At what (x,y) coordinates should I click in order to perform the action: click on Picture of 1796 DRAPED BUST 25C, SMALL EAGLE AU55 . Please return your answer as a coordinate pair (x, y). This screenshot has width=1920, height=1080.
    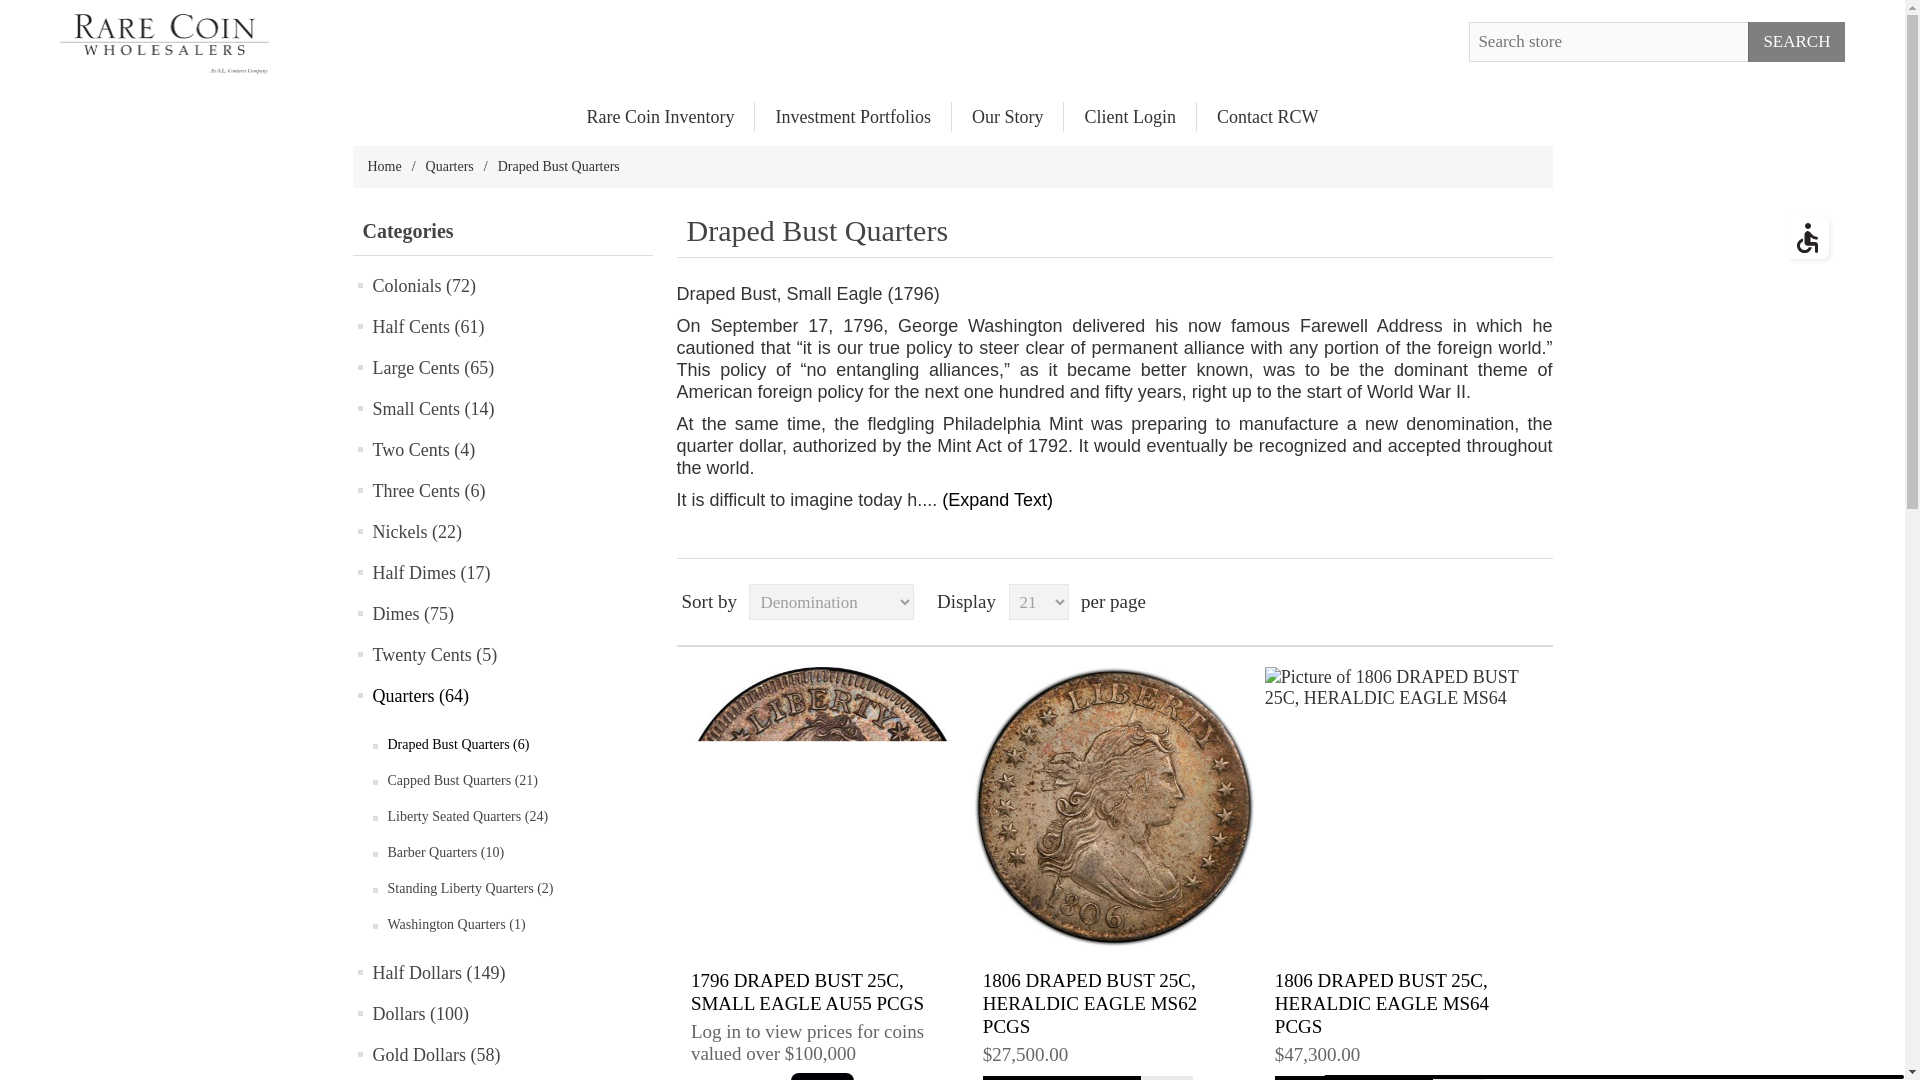
    Looking at the image, I should click on (822, 808).